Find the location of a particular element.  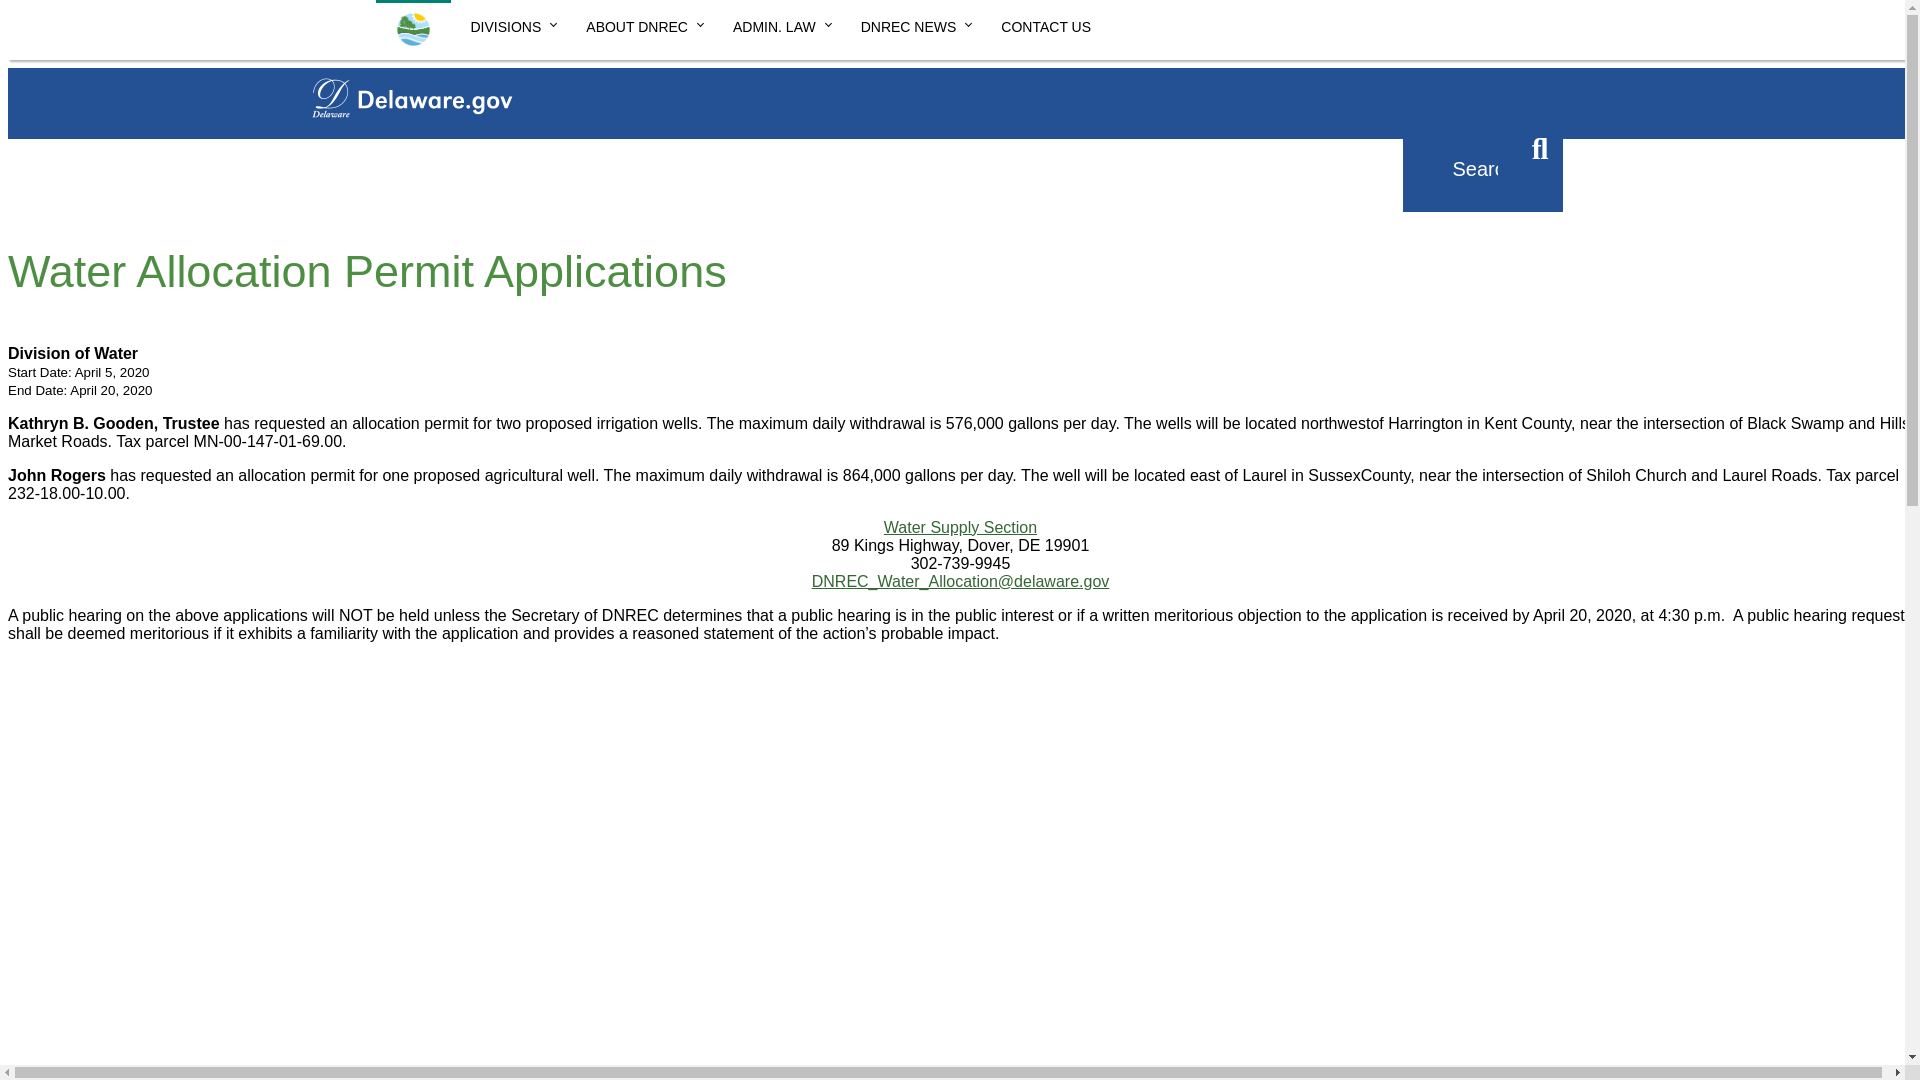

Submit is located at coordinates (1540, 150).